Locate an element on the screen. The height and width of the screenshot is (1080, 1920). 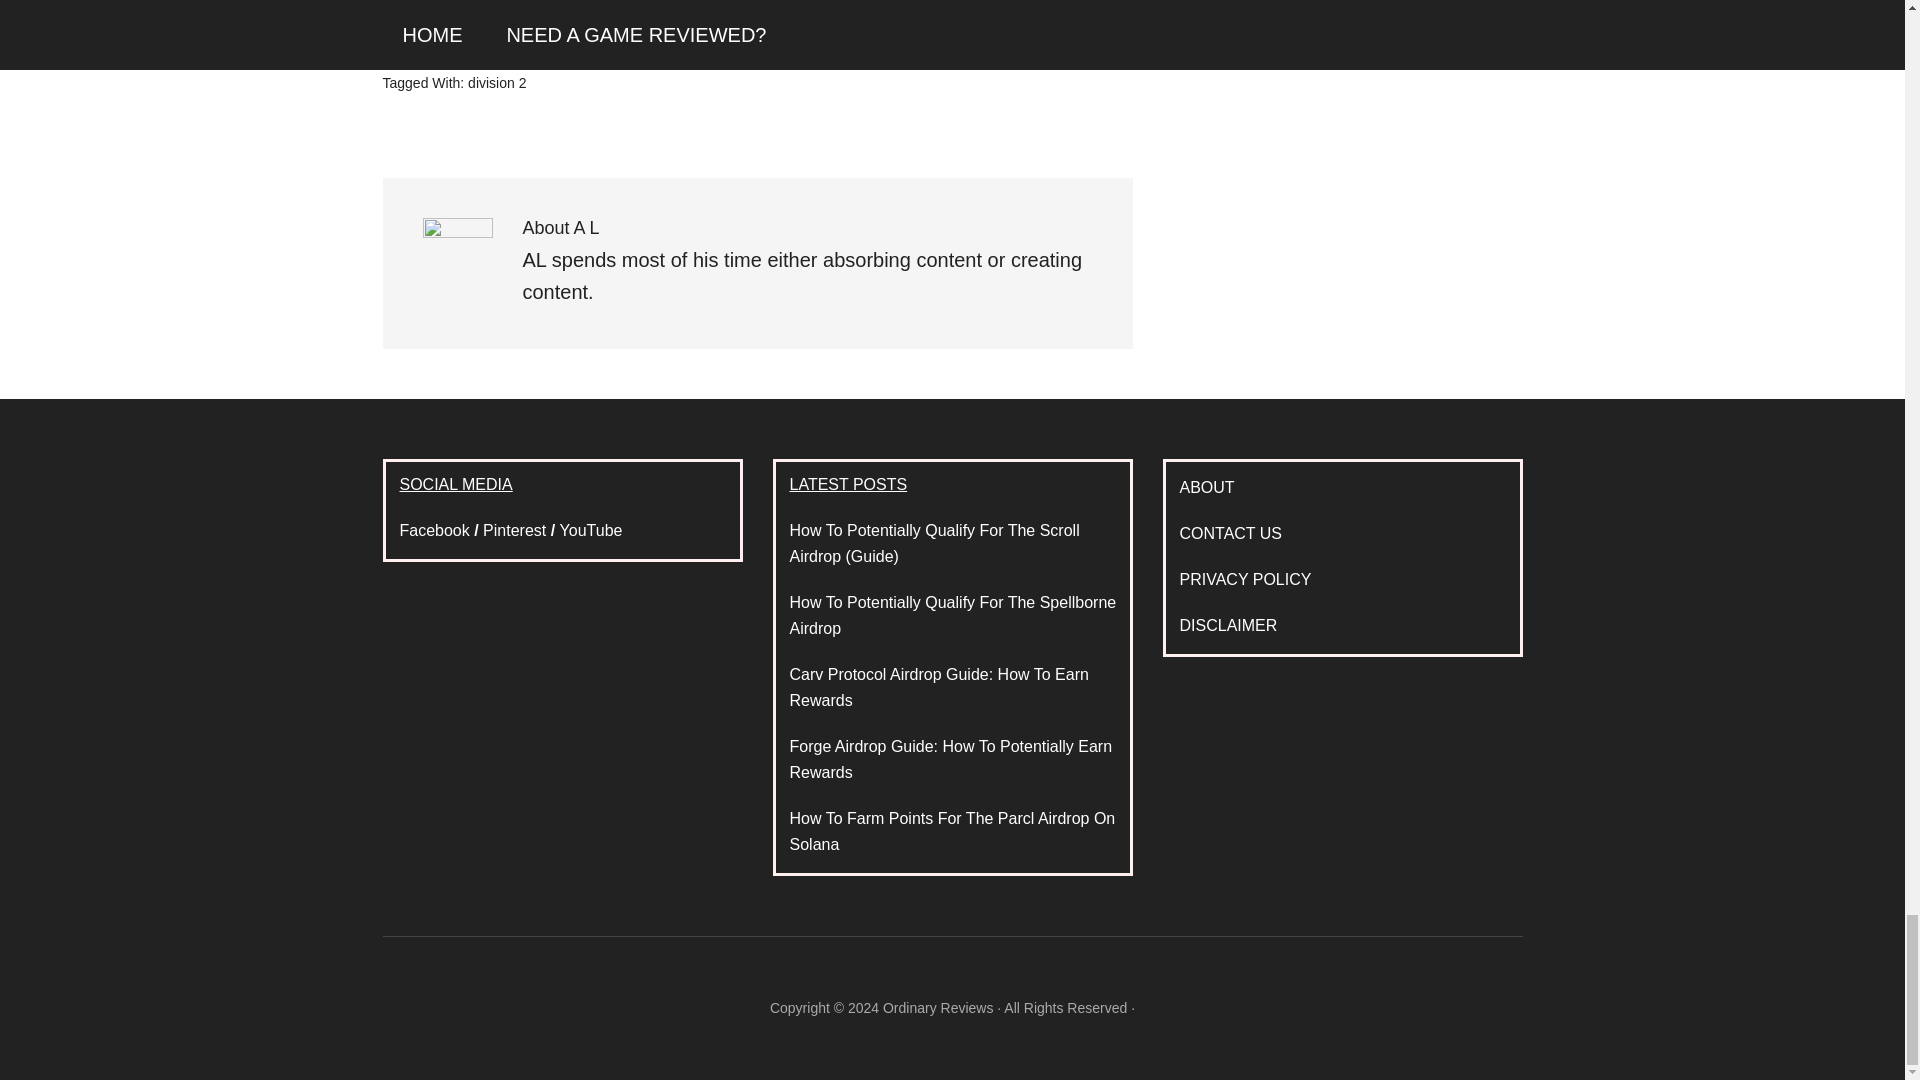
YouTube is located at coordinates (591, 530).